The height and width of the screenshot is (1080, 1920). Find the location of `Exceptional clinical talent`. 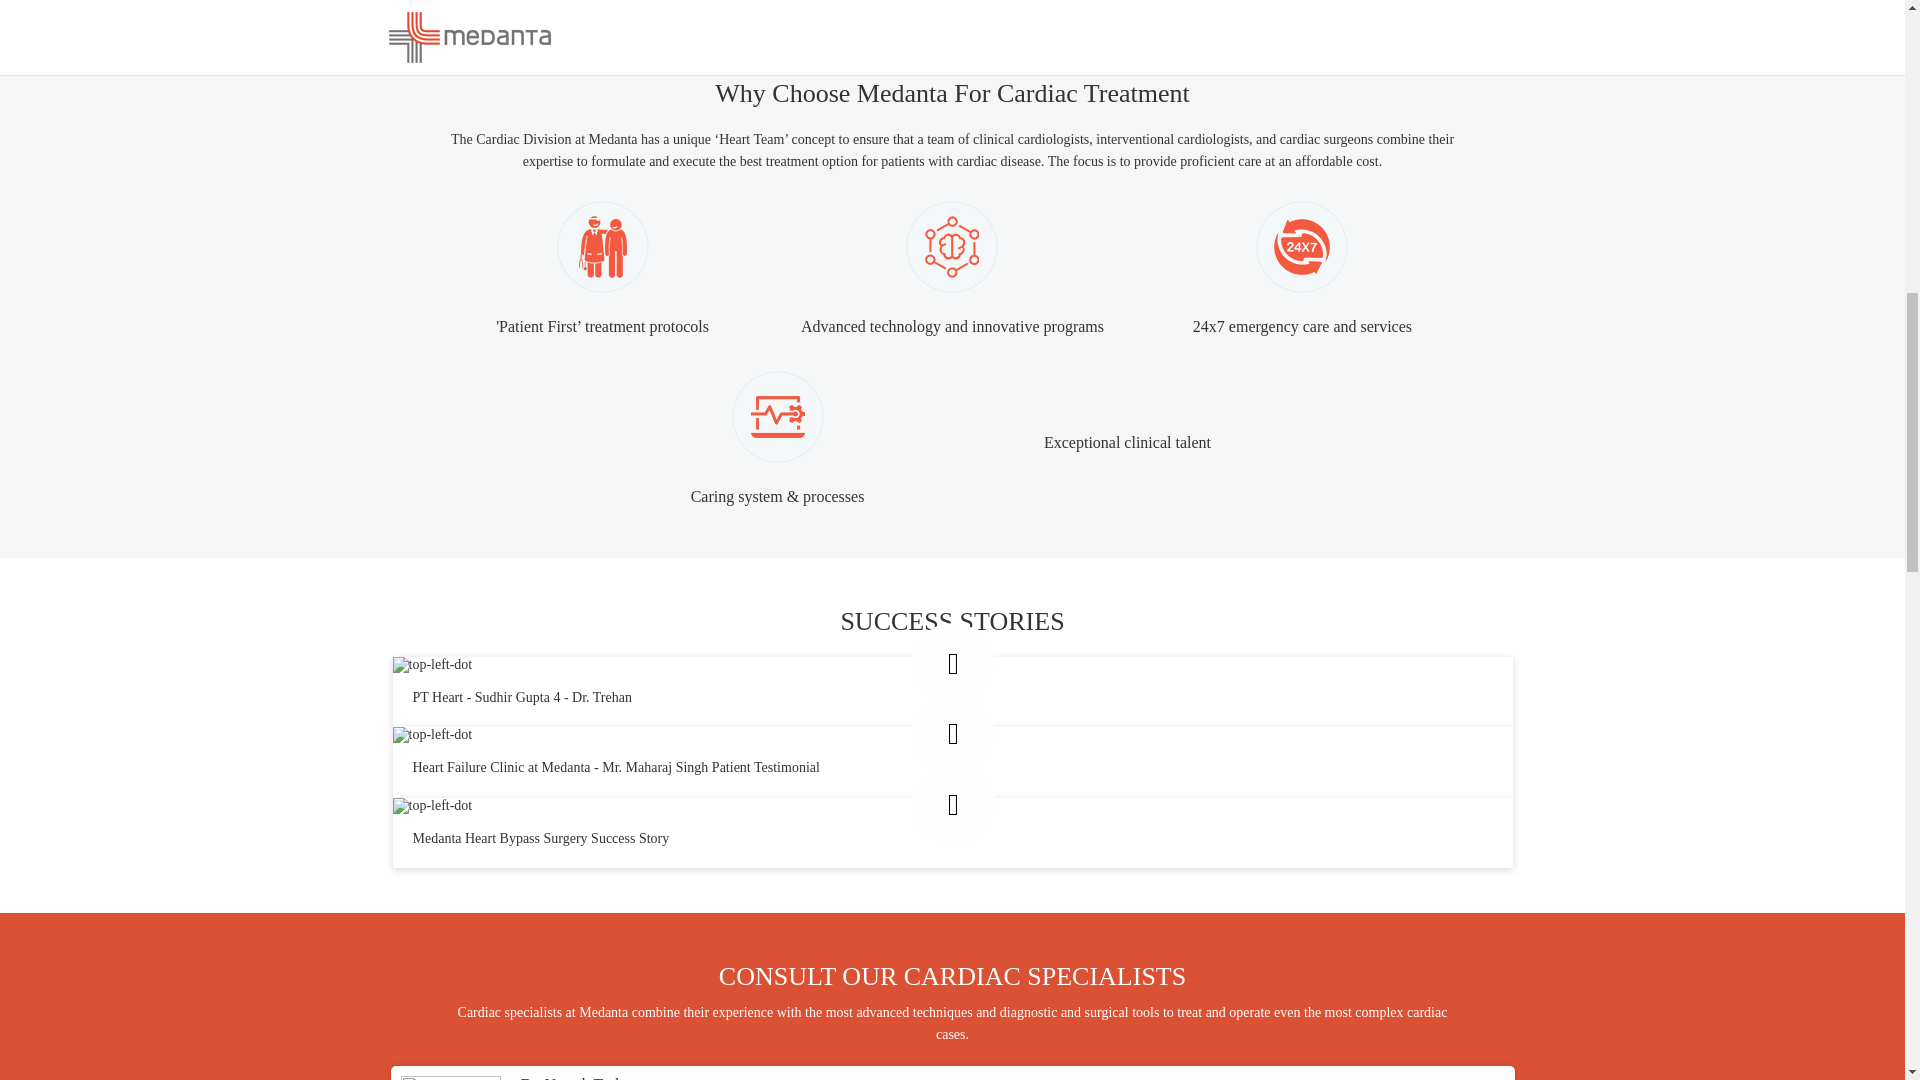

Exceptional clinical talent is located at coordinates (1126, 434).